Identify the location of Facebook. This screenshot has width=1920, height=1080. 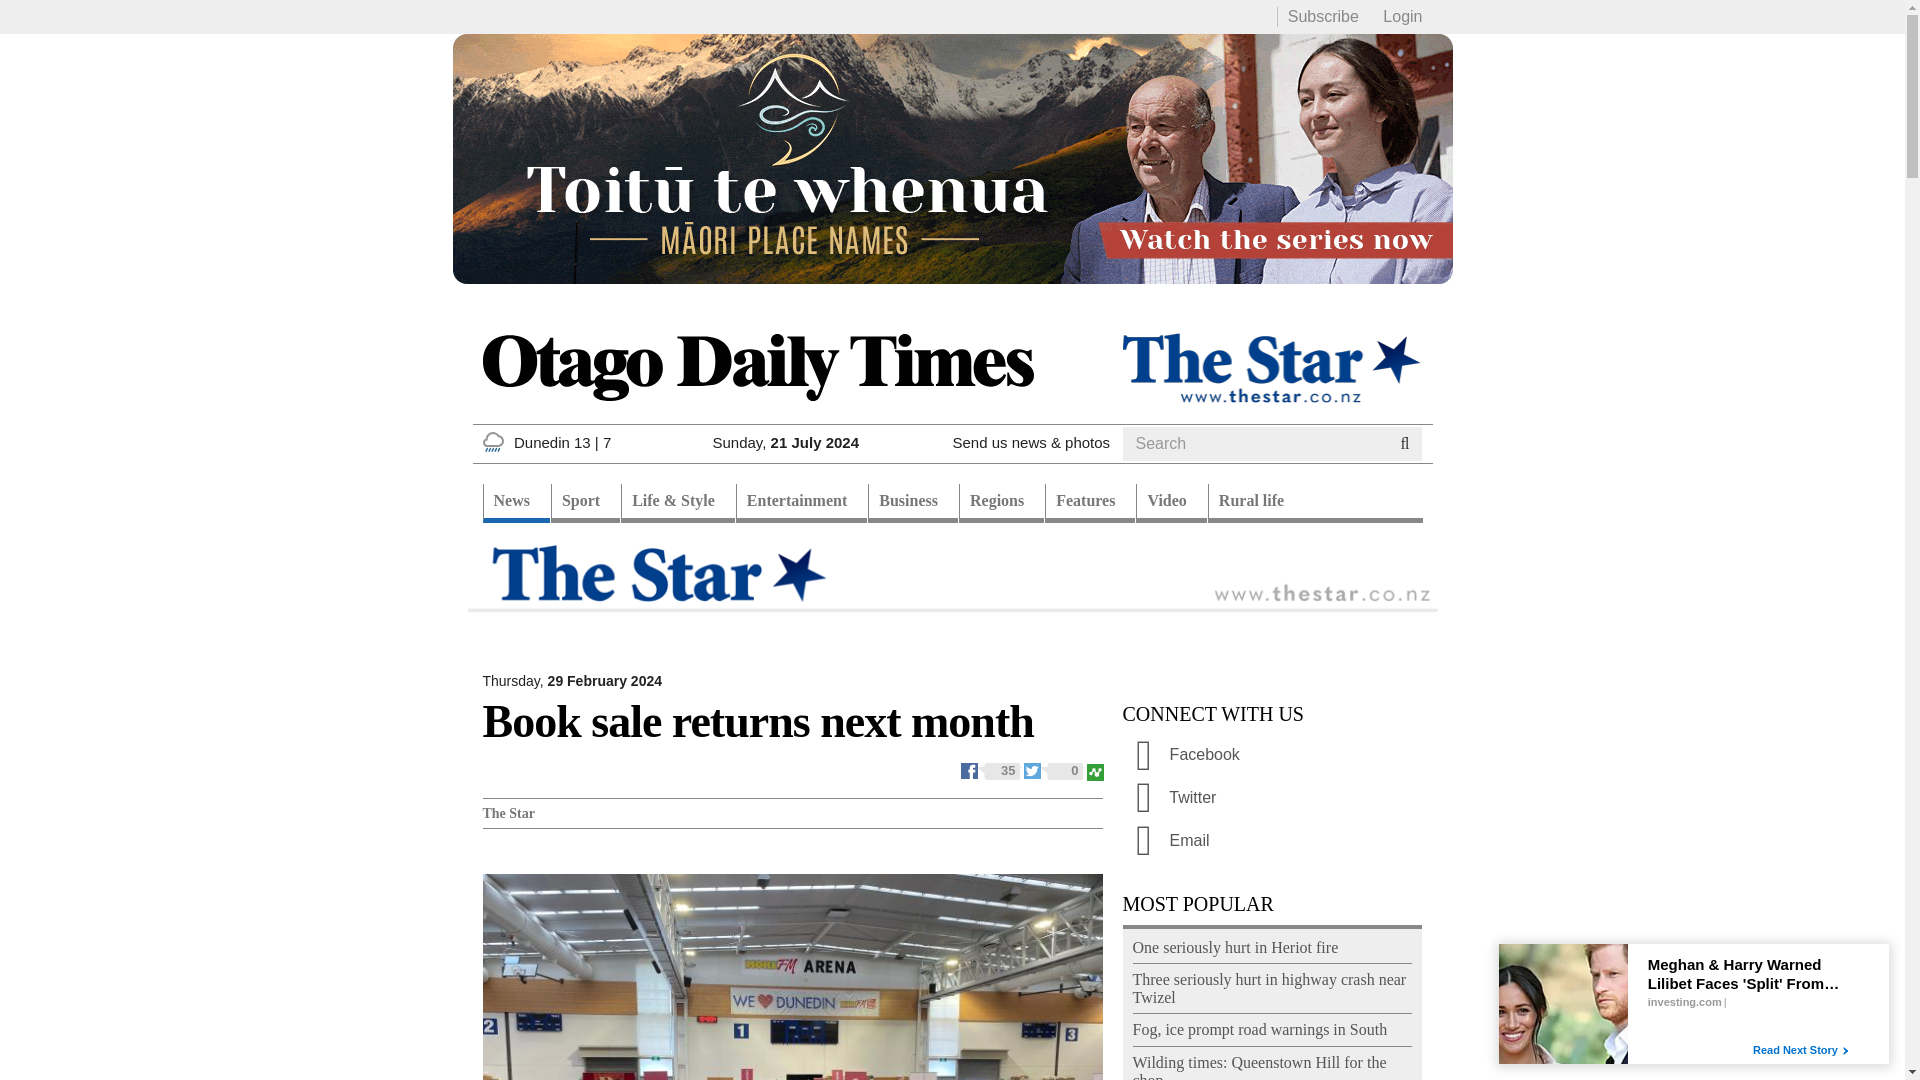
(992, 769).